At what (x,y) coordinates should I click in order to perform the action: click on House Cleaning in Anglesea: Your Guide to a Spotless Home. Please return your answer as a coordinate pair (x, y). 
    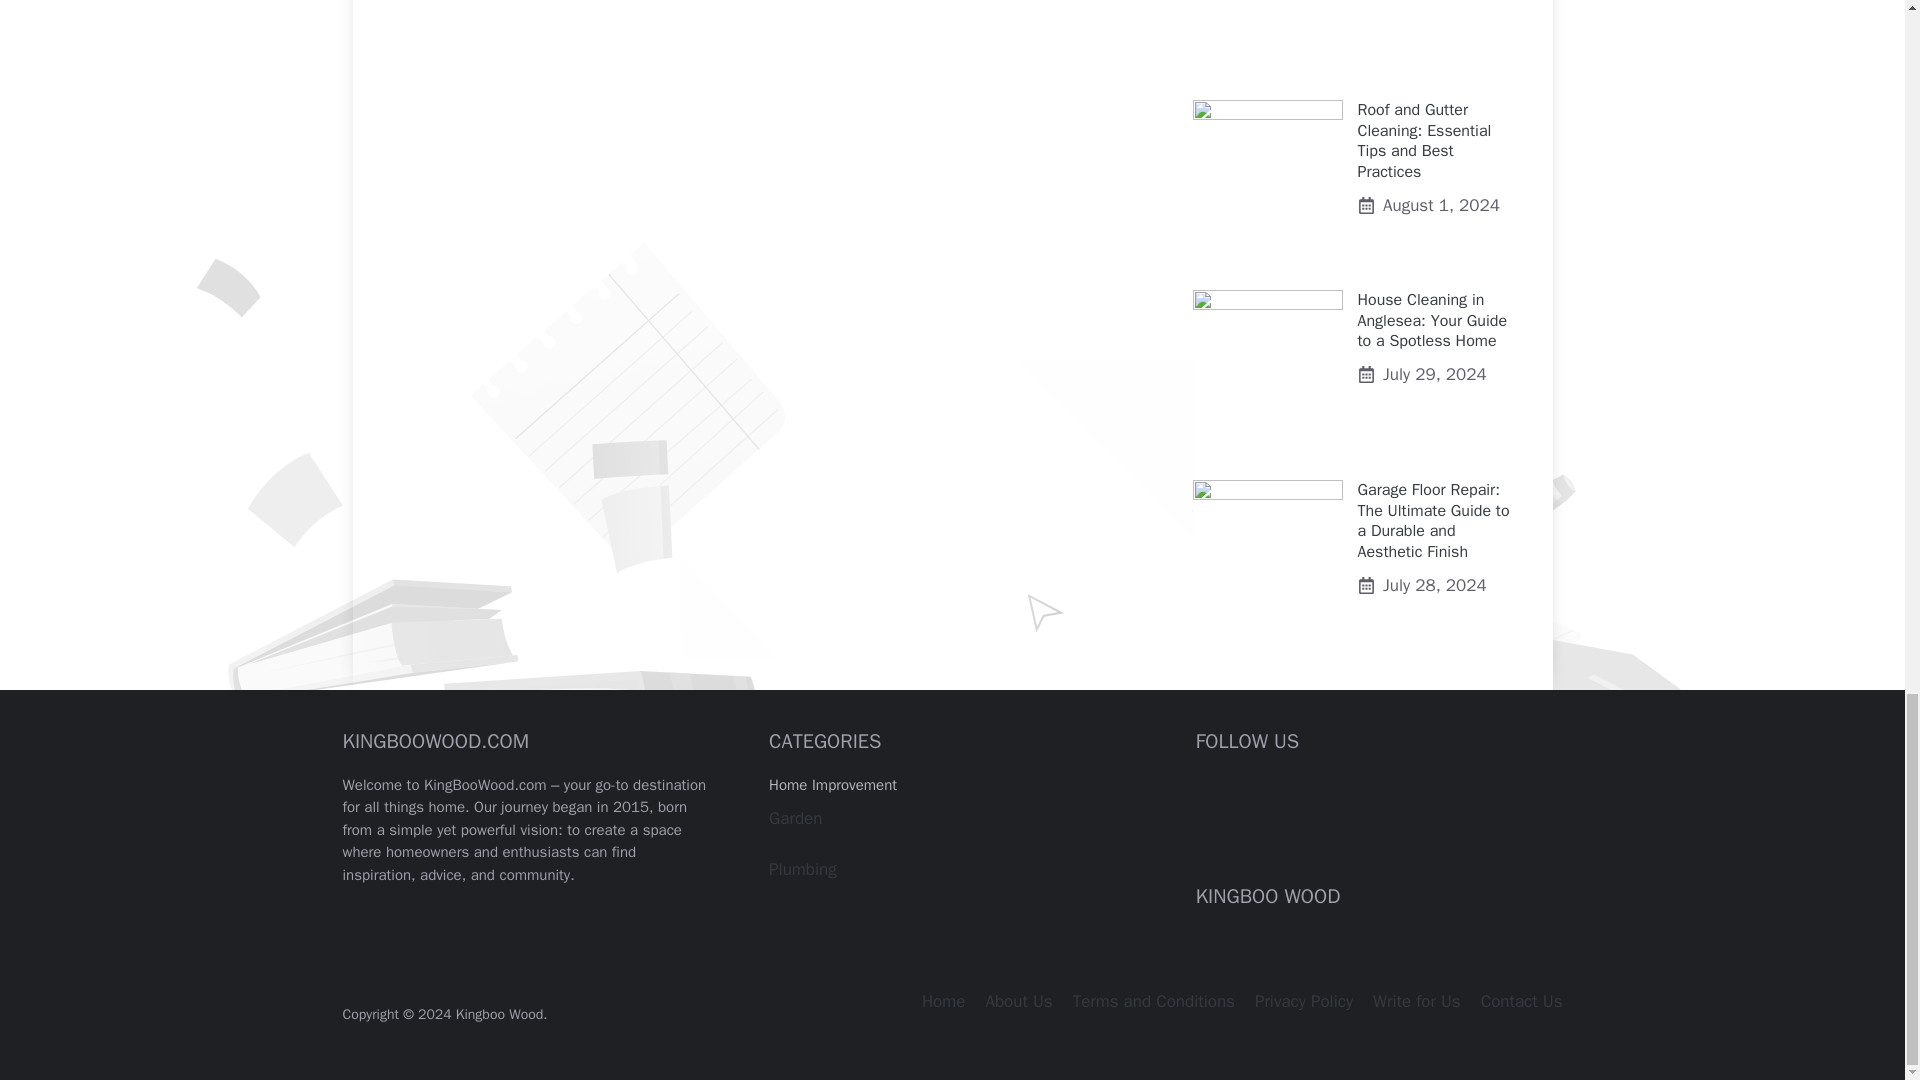
    Looking at the image, I should click on (1432, 321).